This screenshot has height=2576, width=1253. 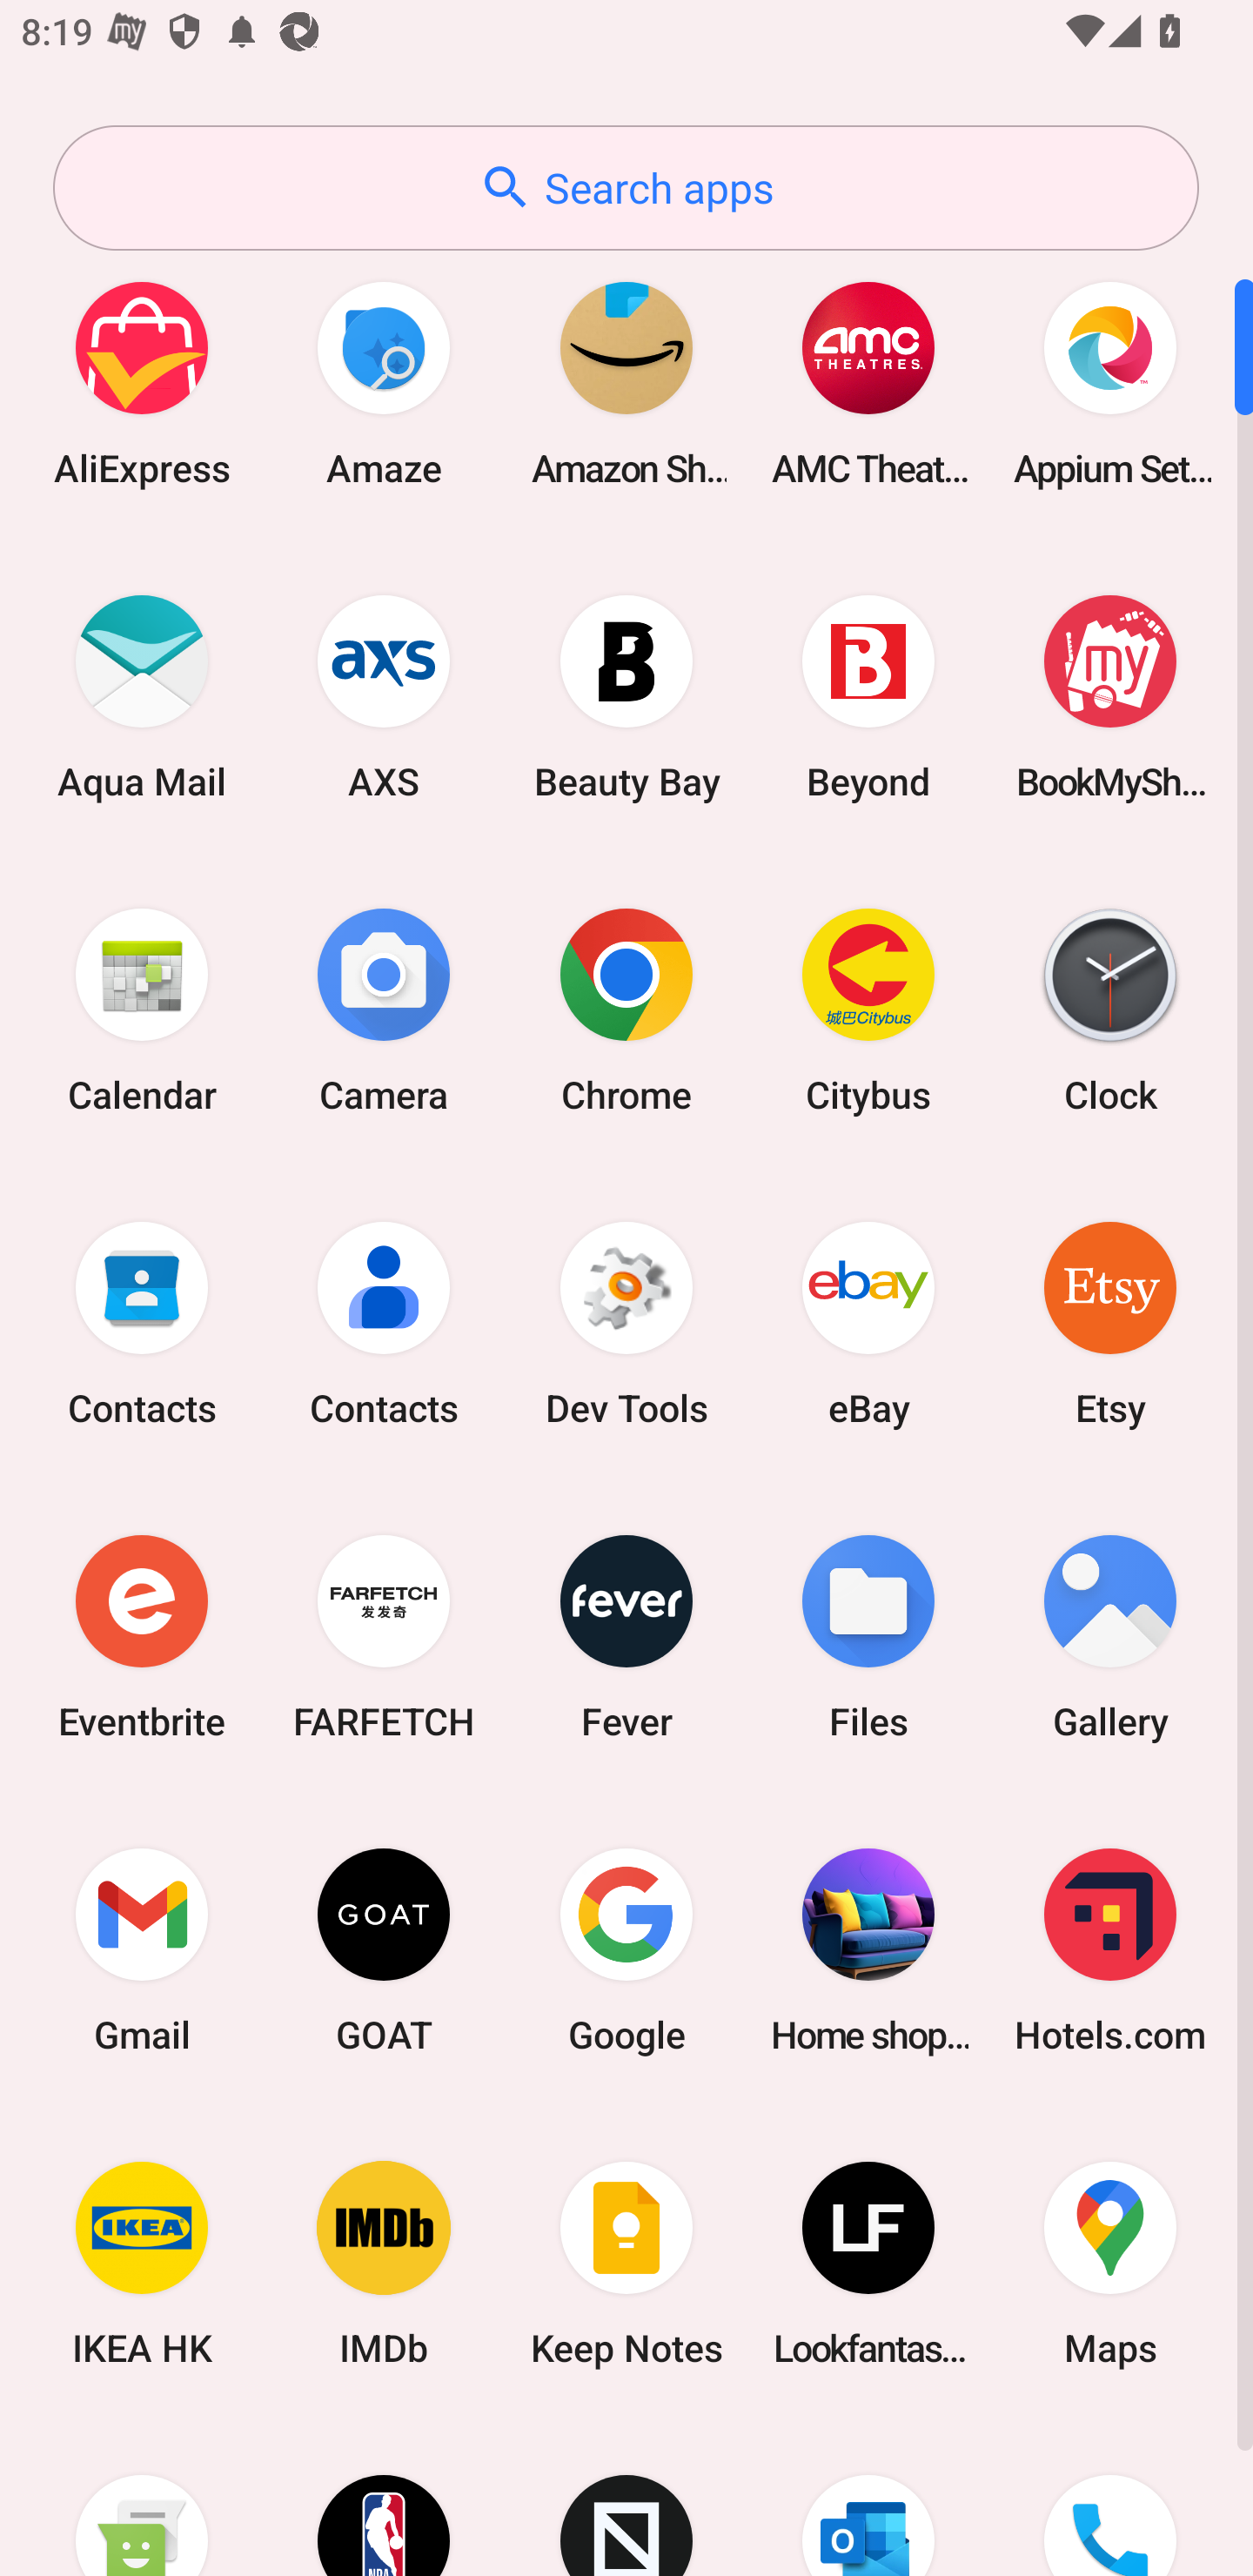 What do you see at coordinates (1110, 1323) in the screenshot?
I see `Etsy` at bounding box center [1110, 1323].